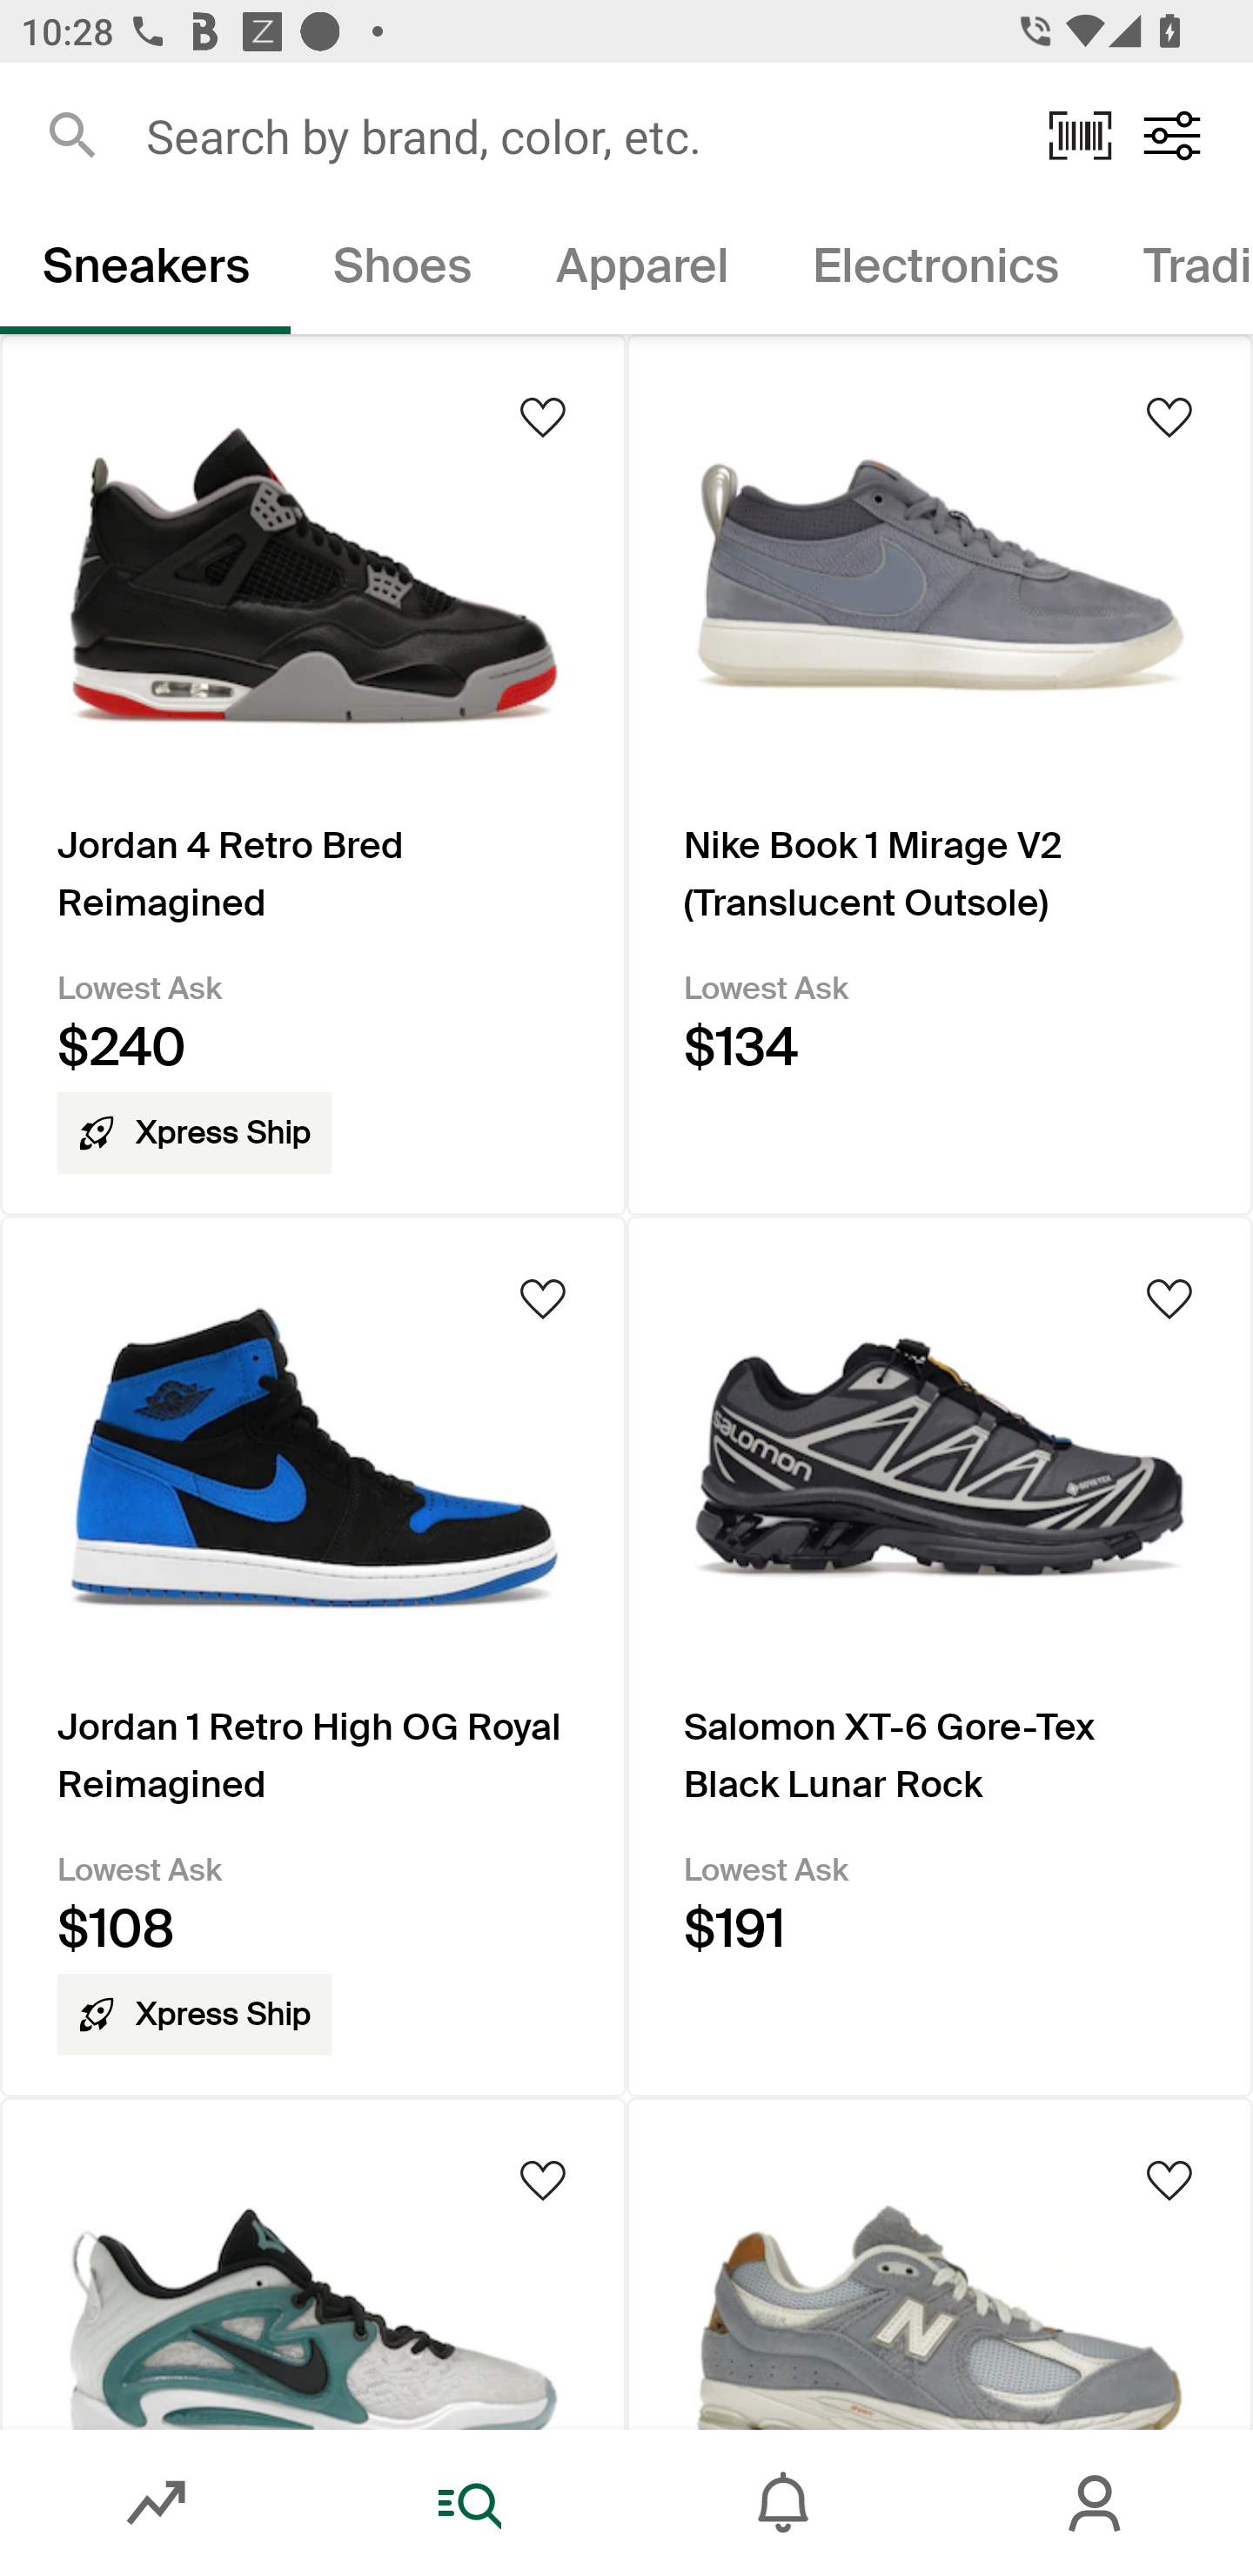  Describe the element at coordinates (313, 2263) in the screenshot. I see `Product Image` at that location.